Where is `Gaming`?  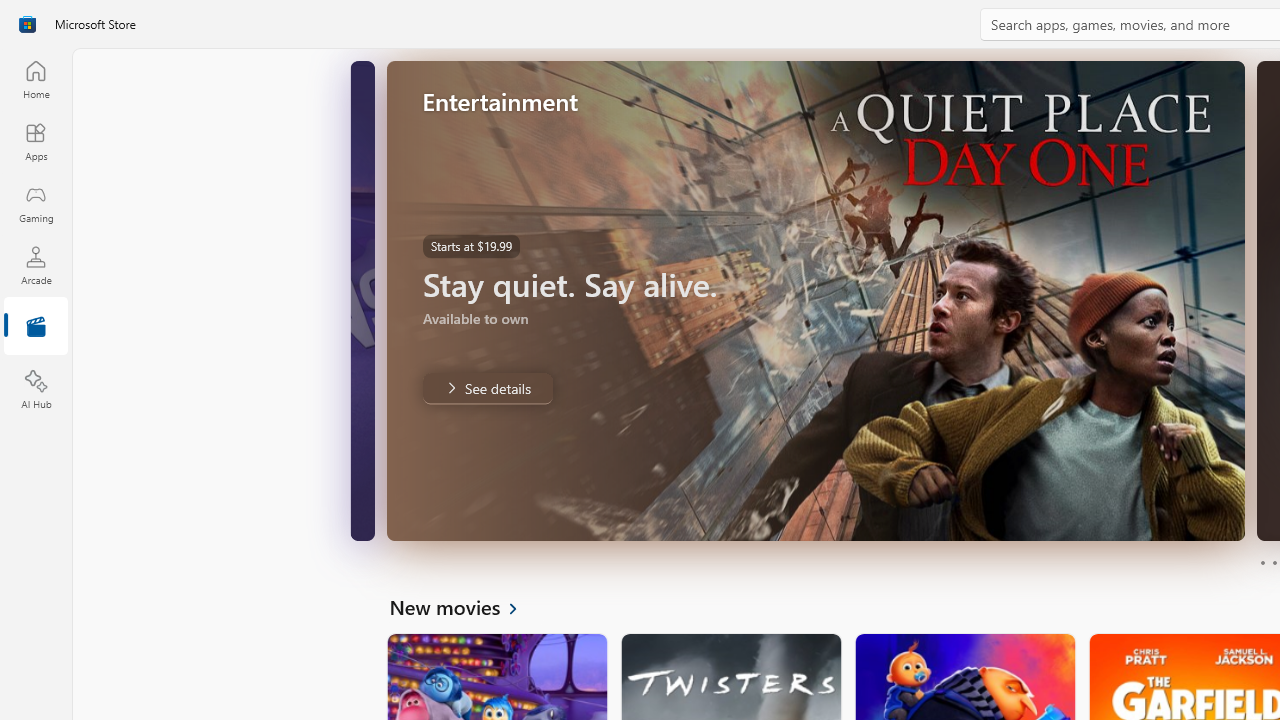
Gaming is located at coordinates (36, 203).